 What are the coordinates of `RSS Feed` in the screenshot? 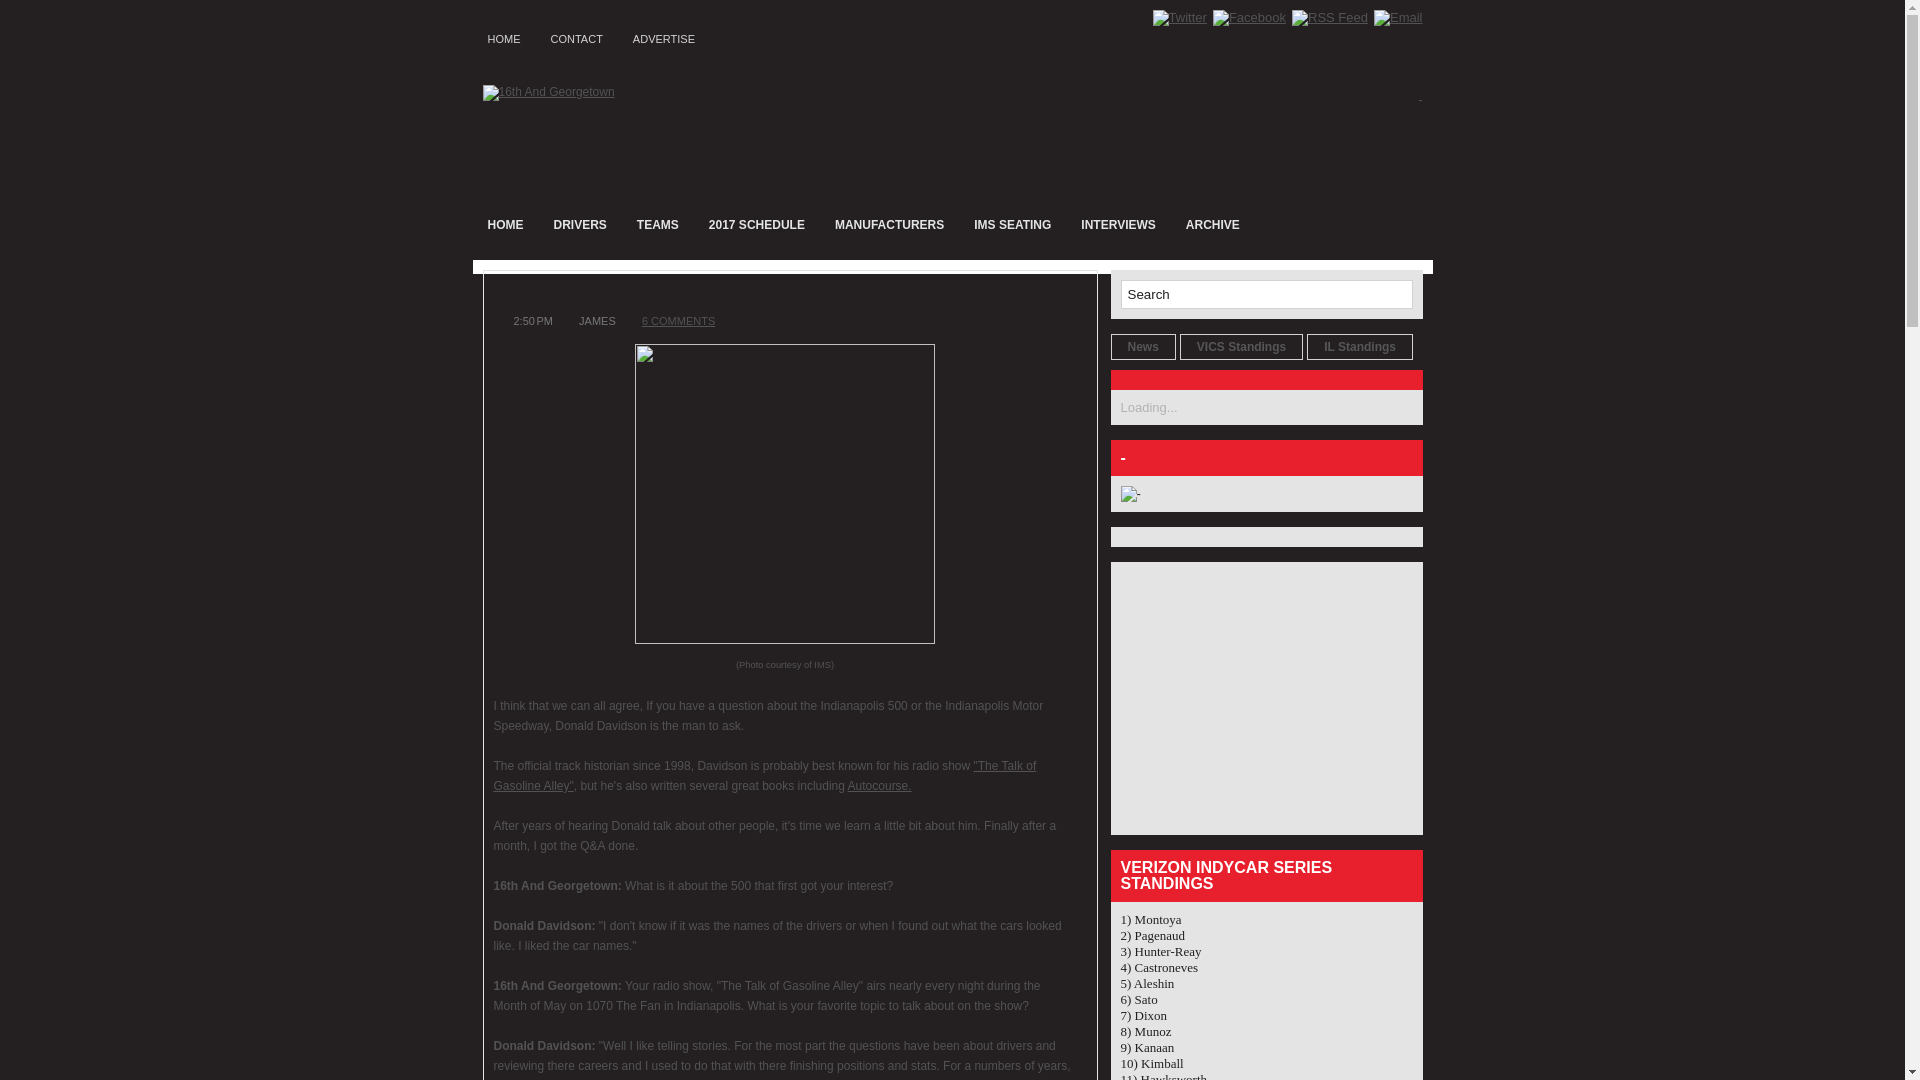 It's located at (1330, 18).